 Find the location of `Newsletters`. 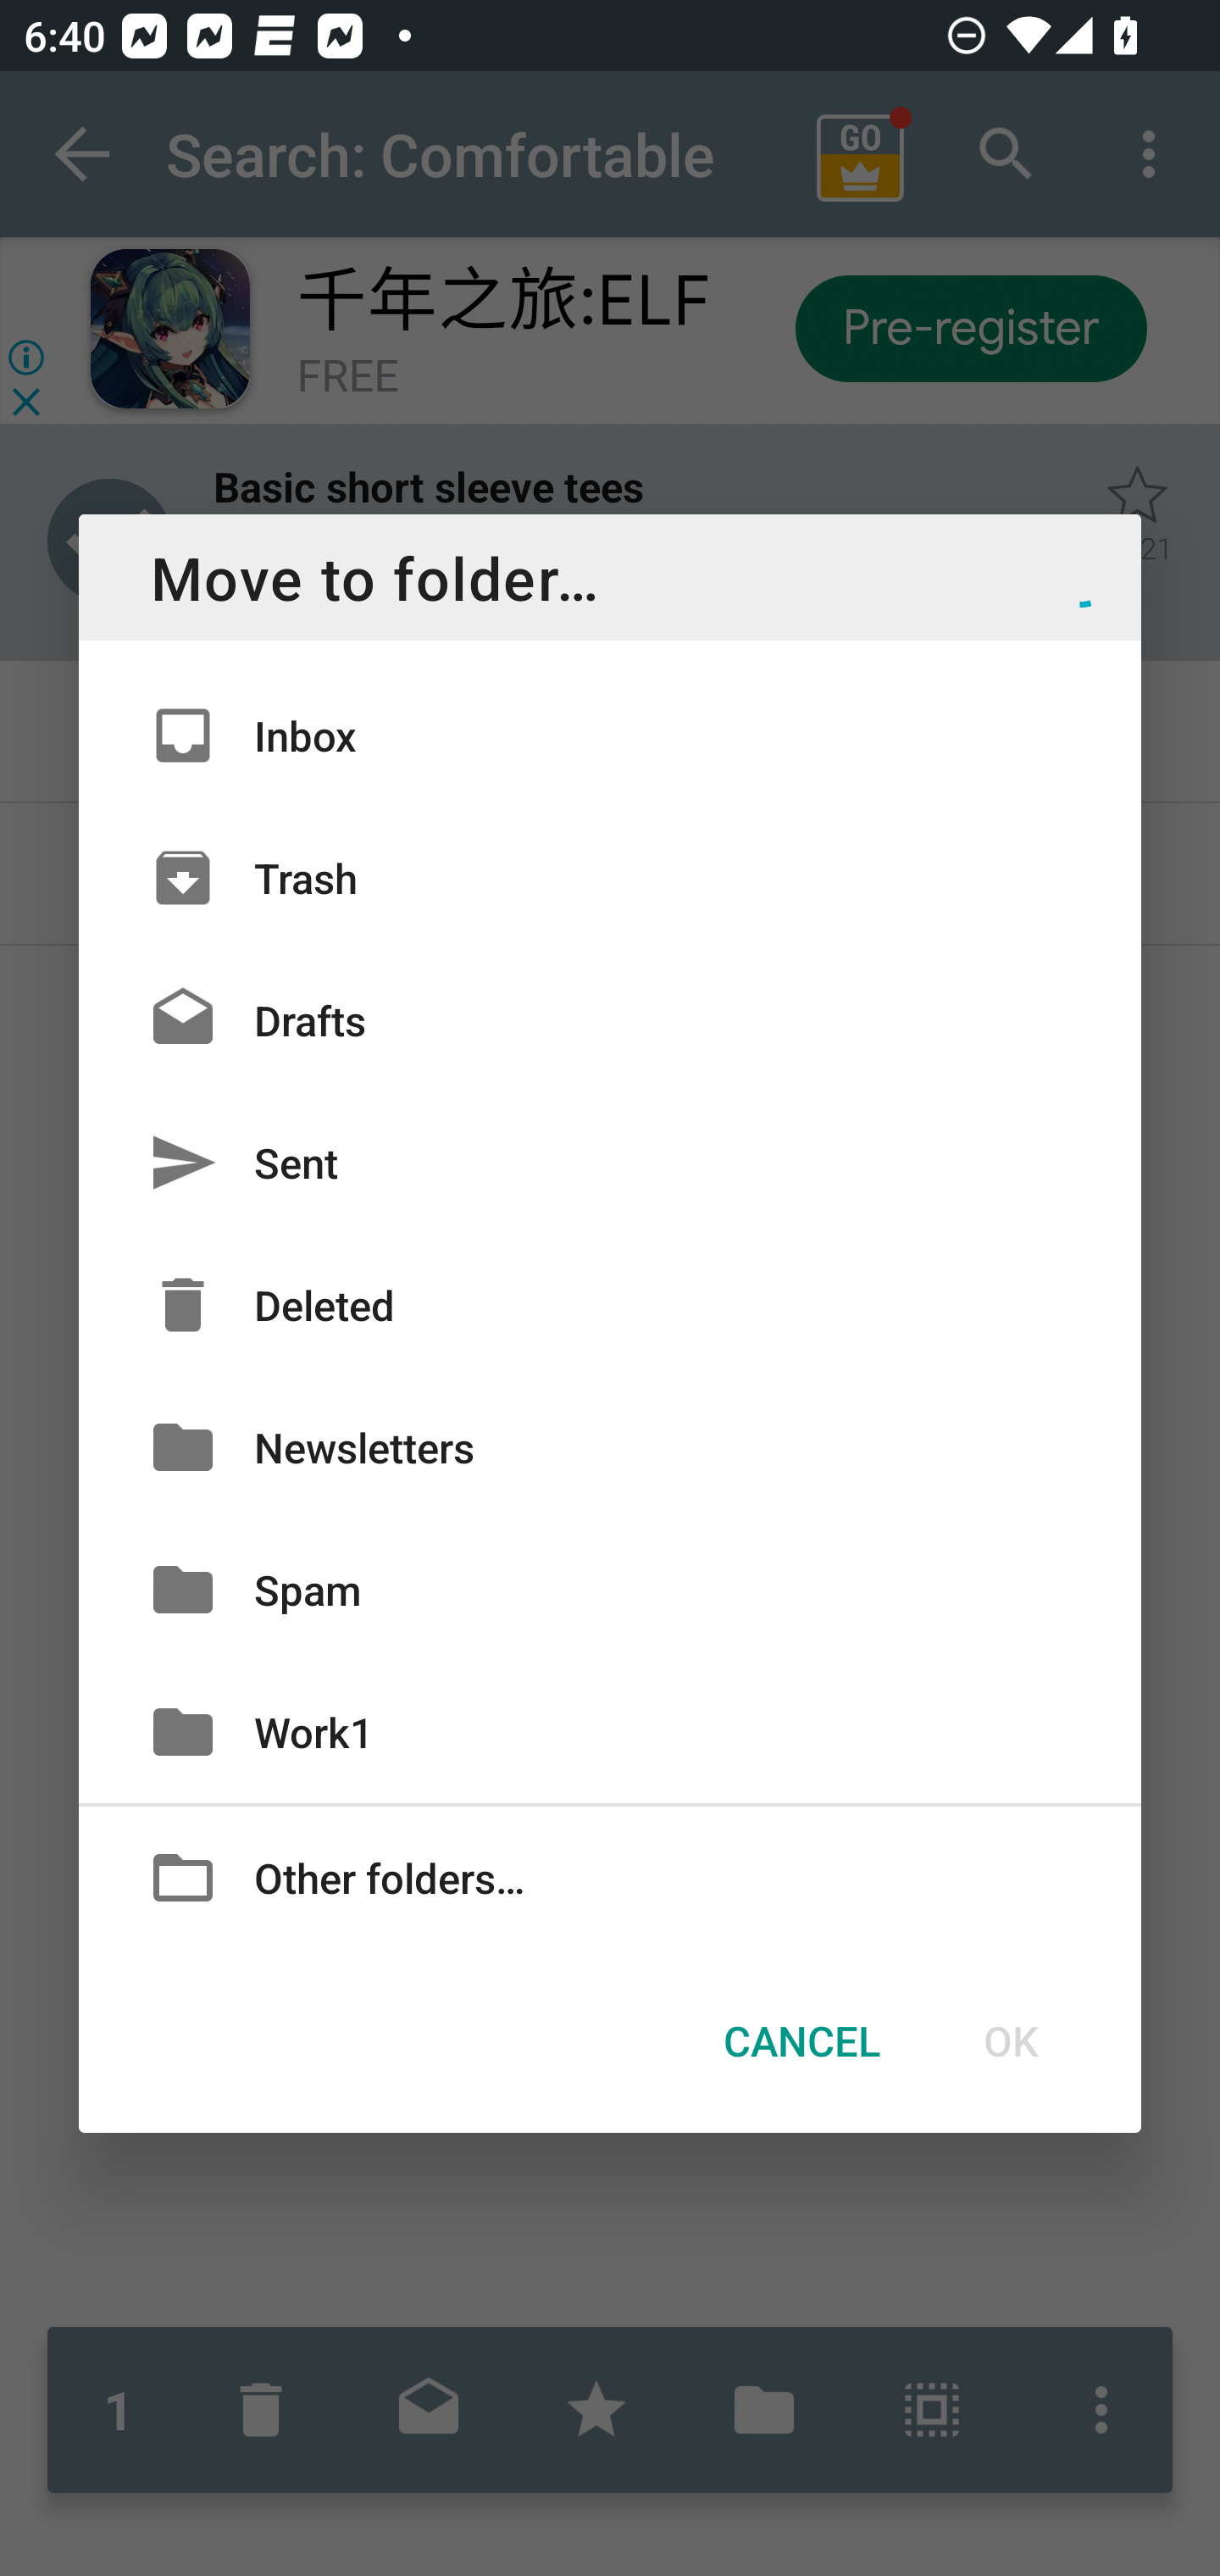

Newsletters is located at coordinates (610, 1446).